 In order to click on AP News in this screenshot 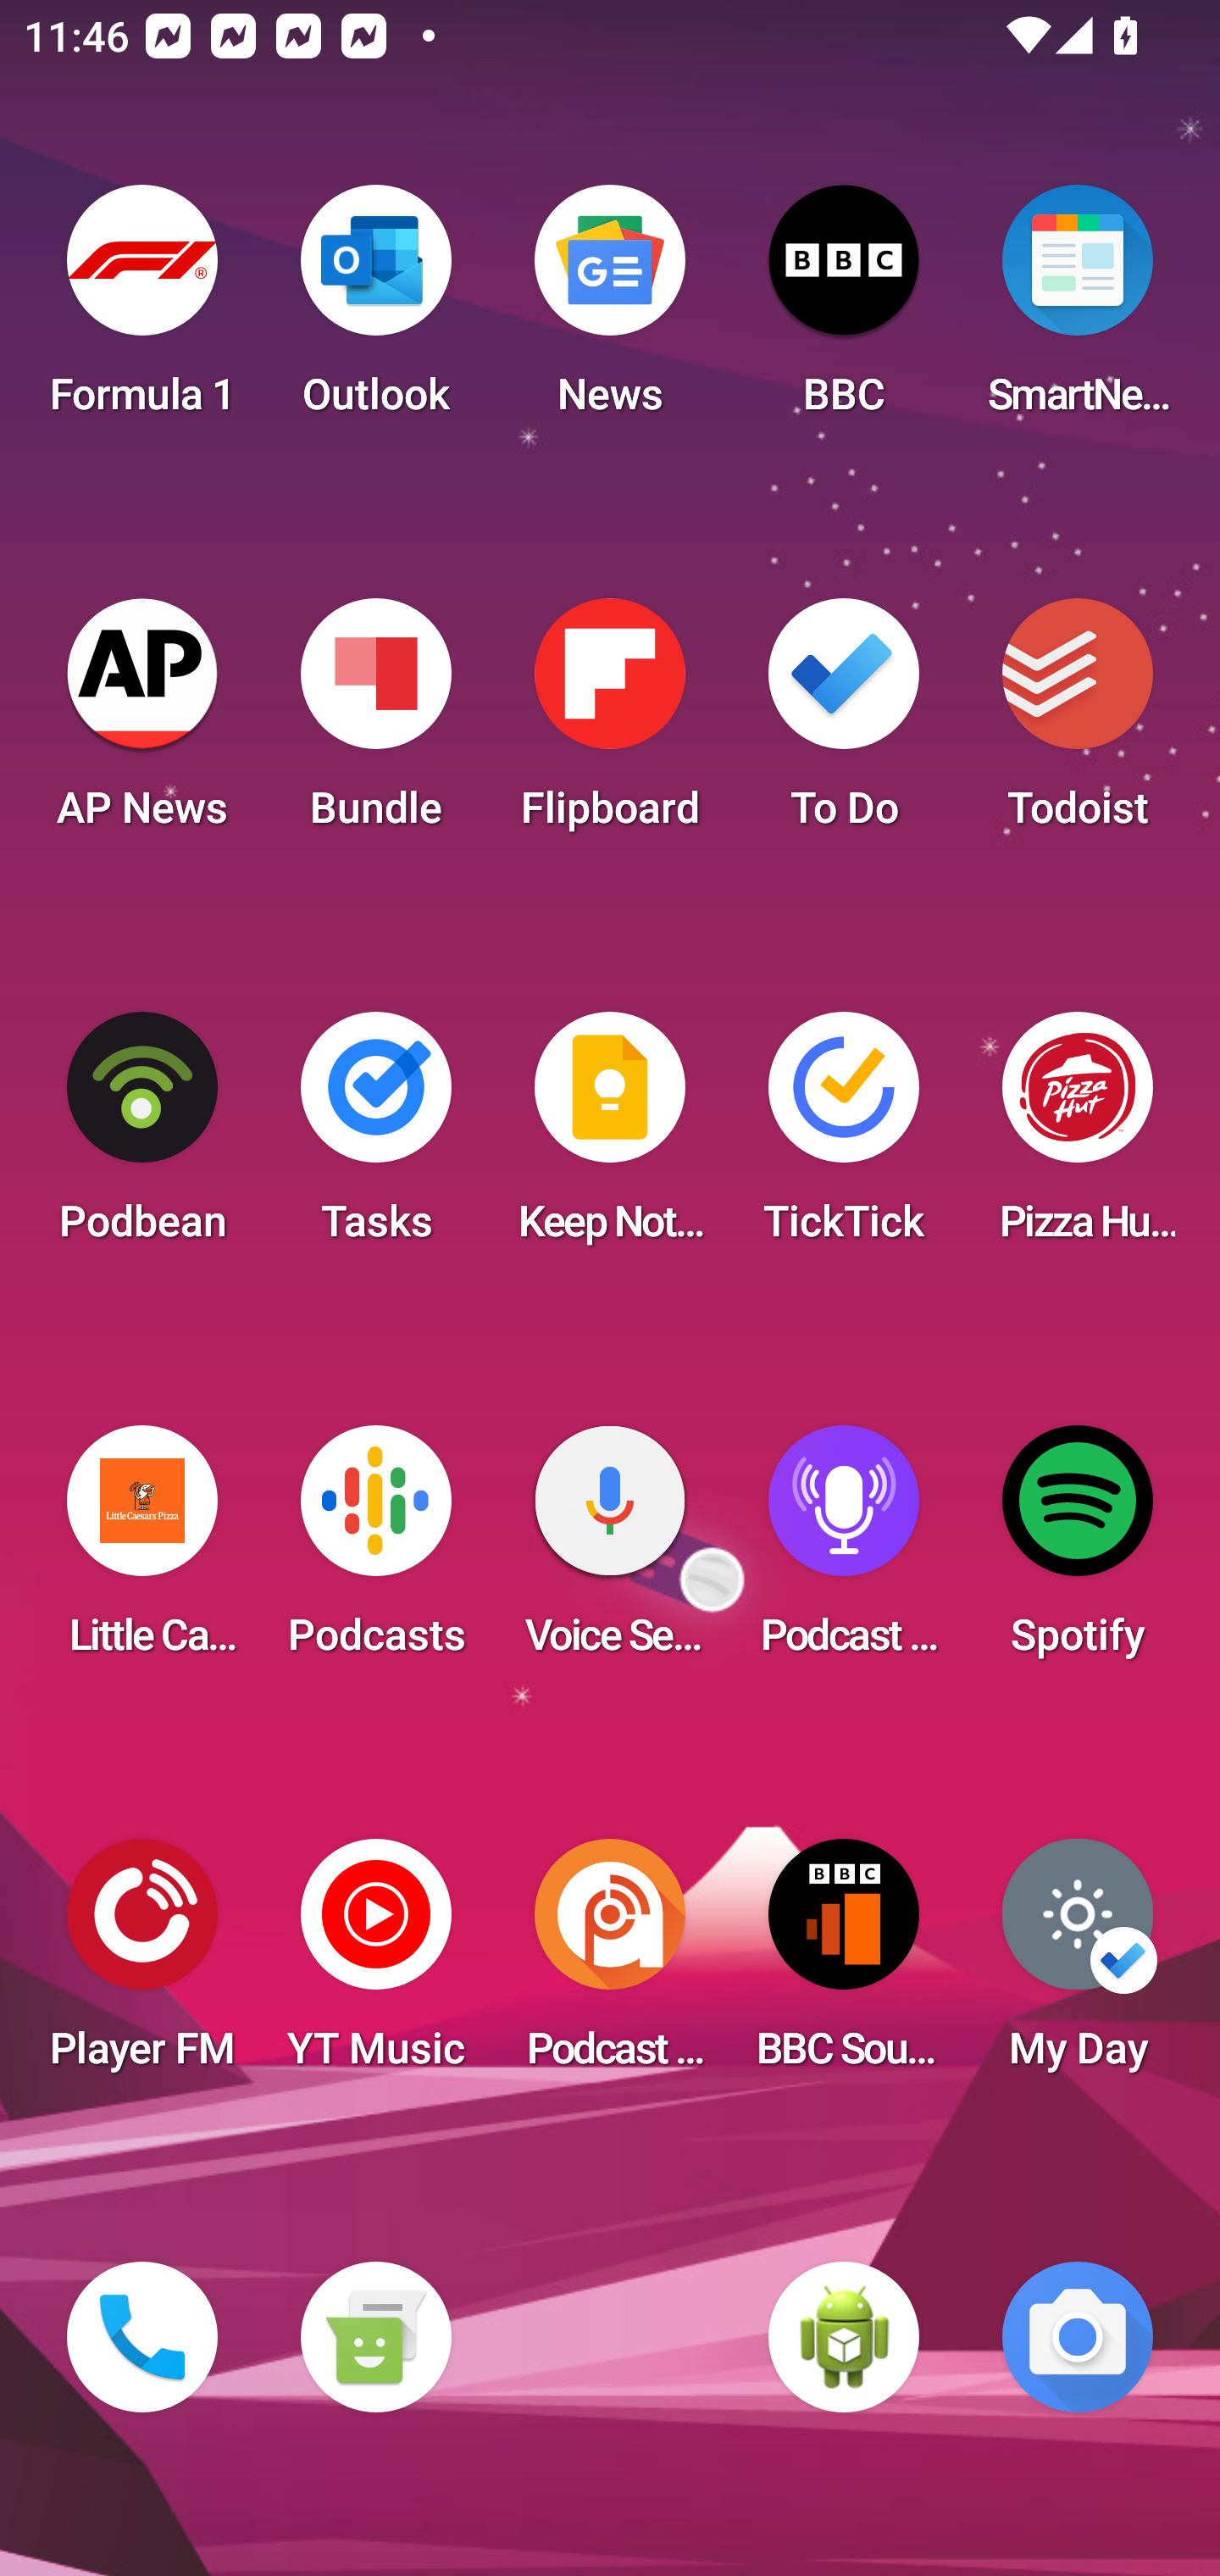, I will do `click(142, 724)`.